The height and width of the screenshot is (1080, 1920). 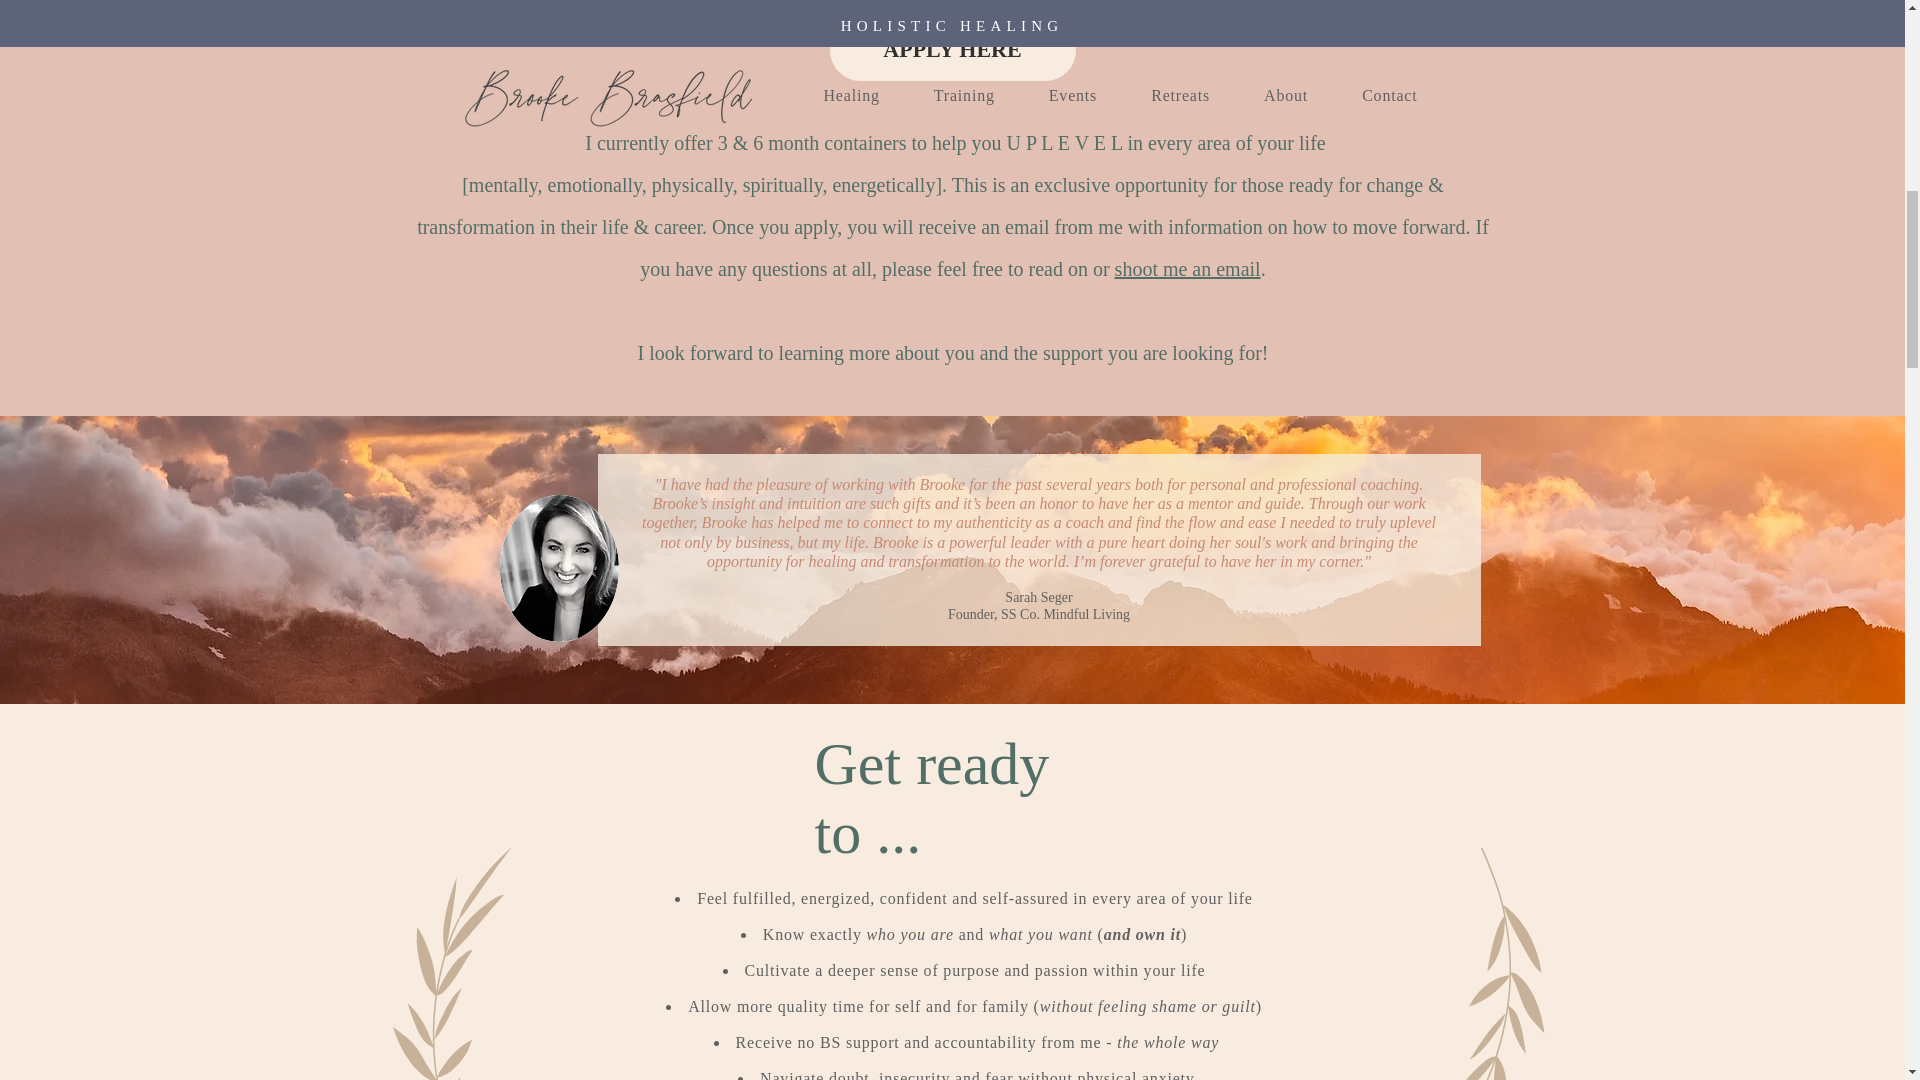 I want to click on shoot me an email, so click(x=1188, y=268).